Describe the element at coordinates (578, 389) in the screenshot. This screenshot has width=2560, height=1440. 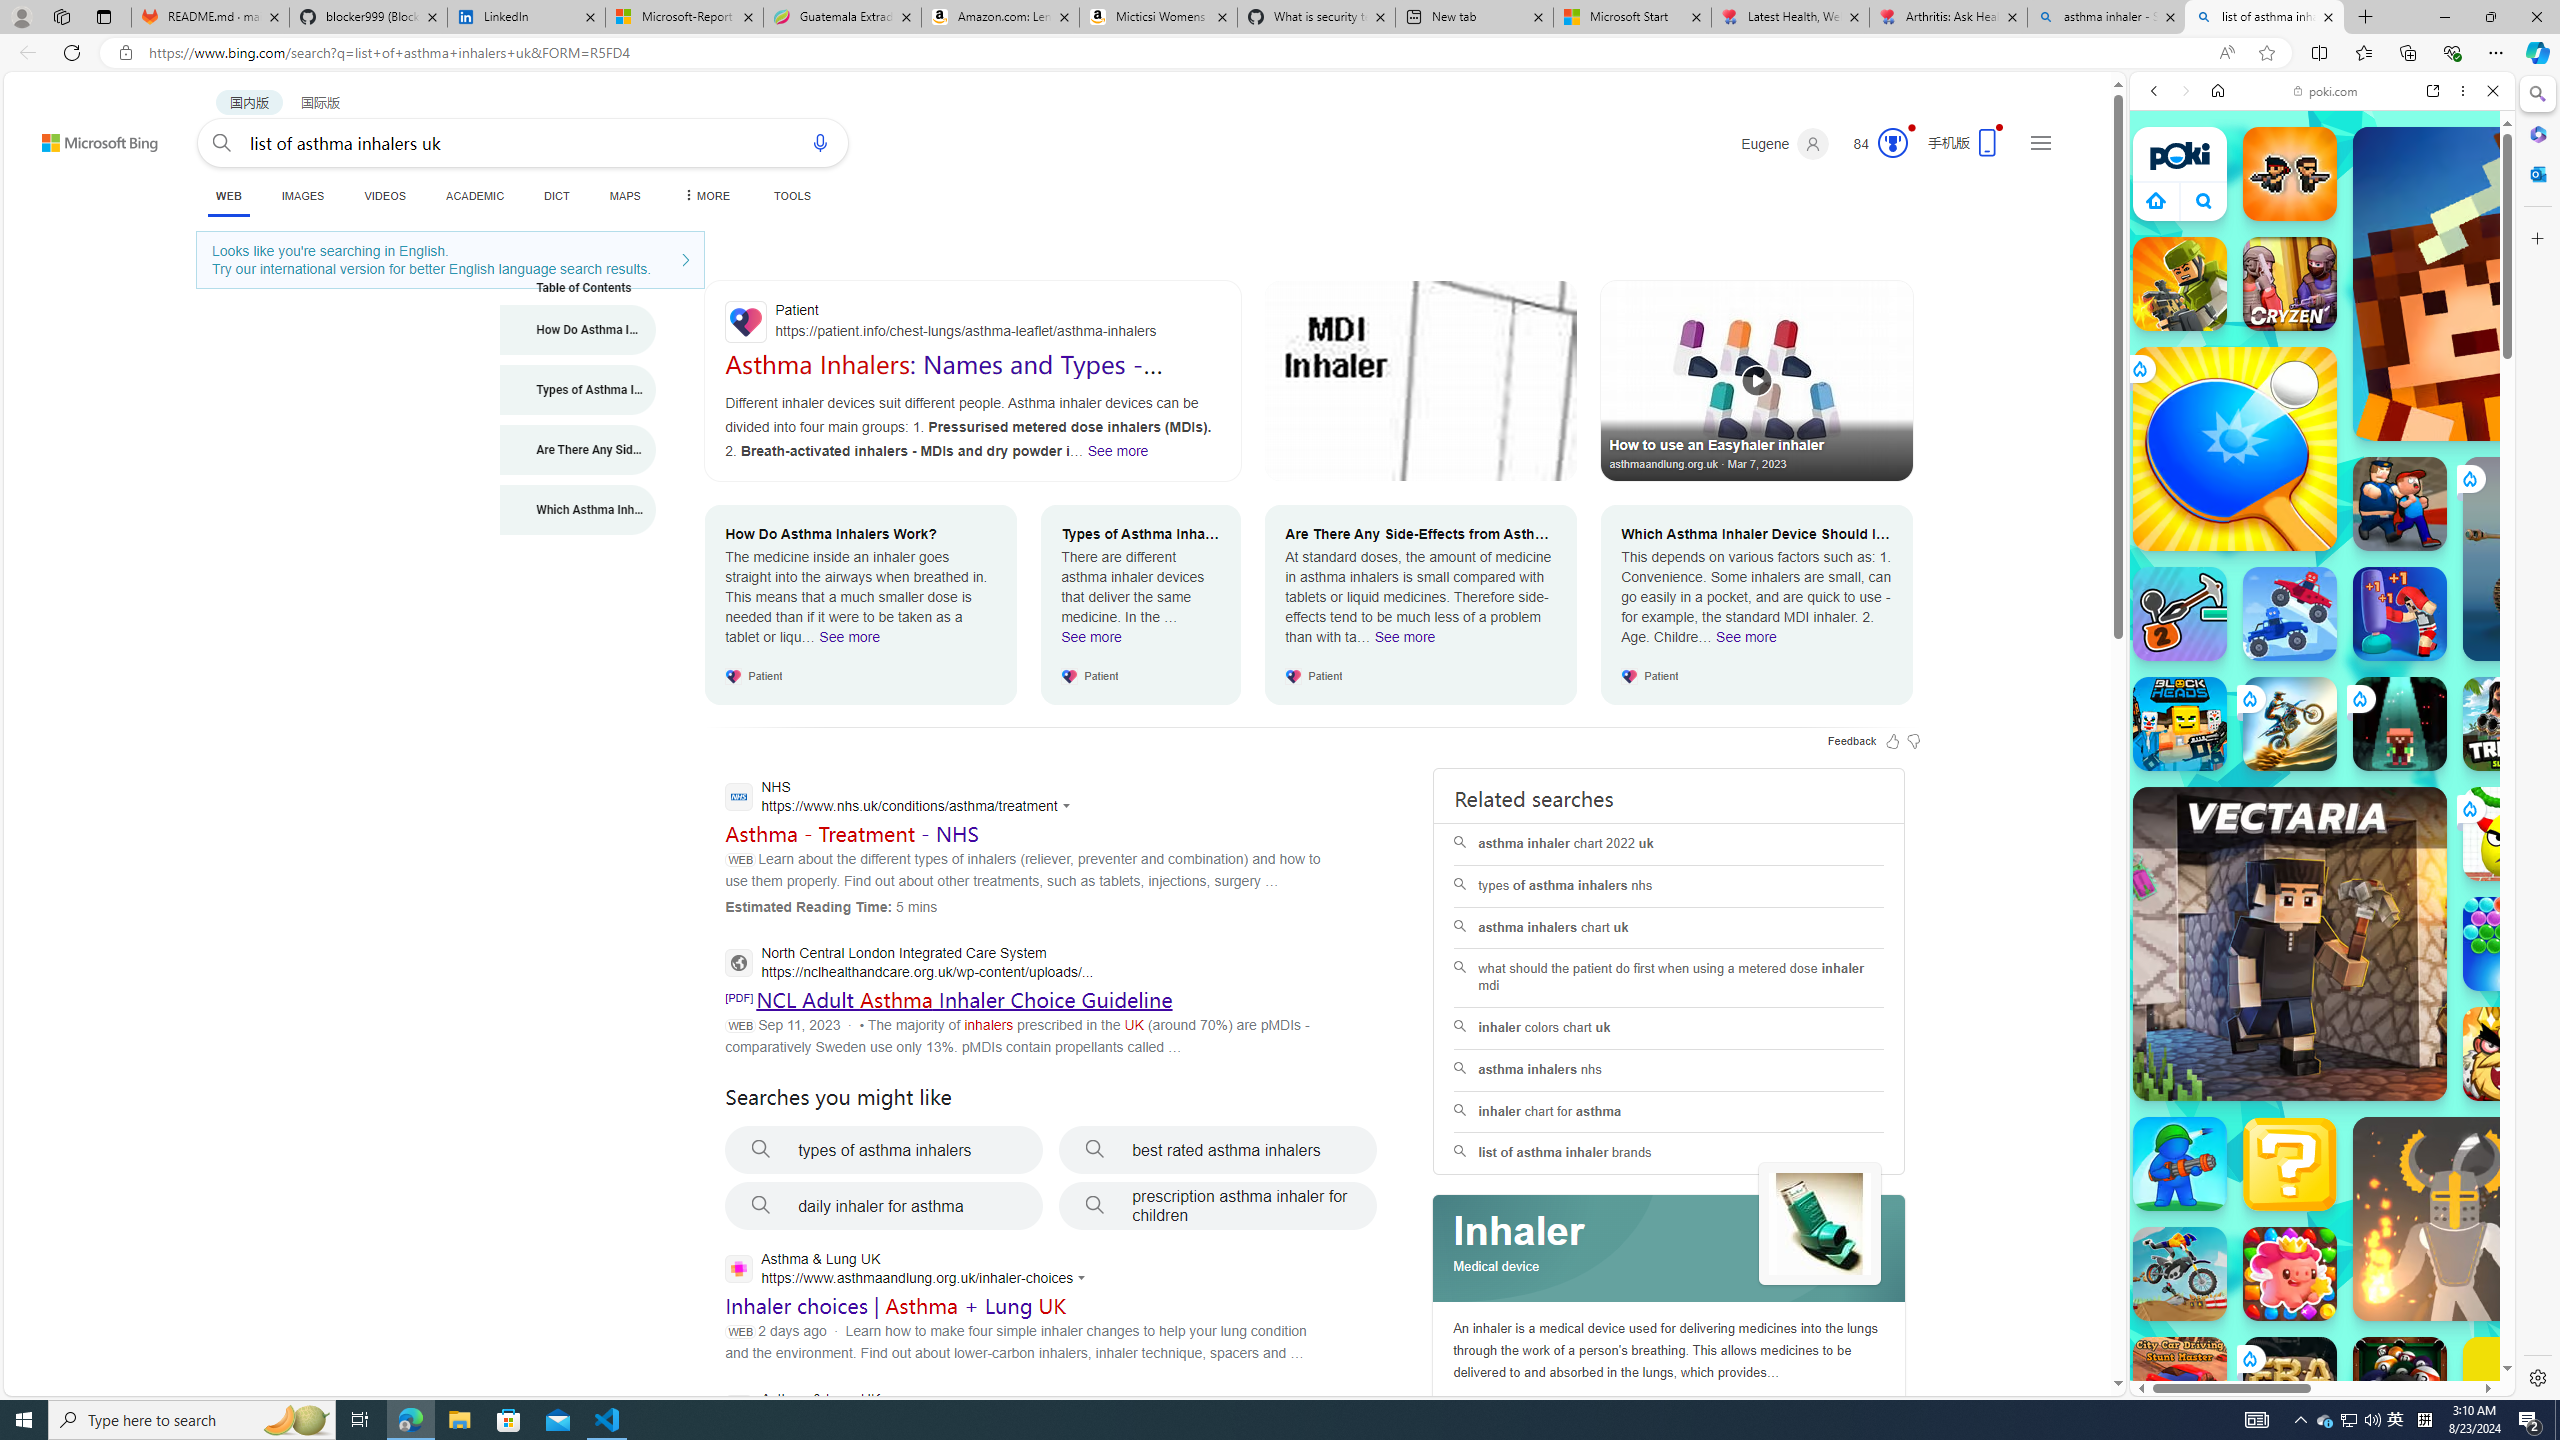
I see `Types of Asthma Inhalers` at that location.